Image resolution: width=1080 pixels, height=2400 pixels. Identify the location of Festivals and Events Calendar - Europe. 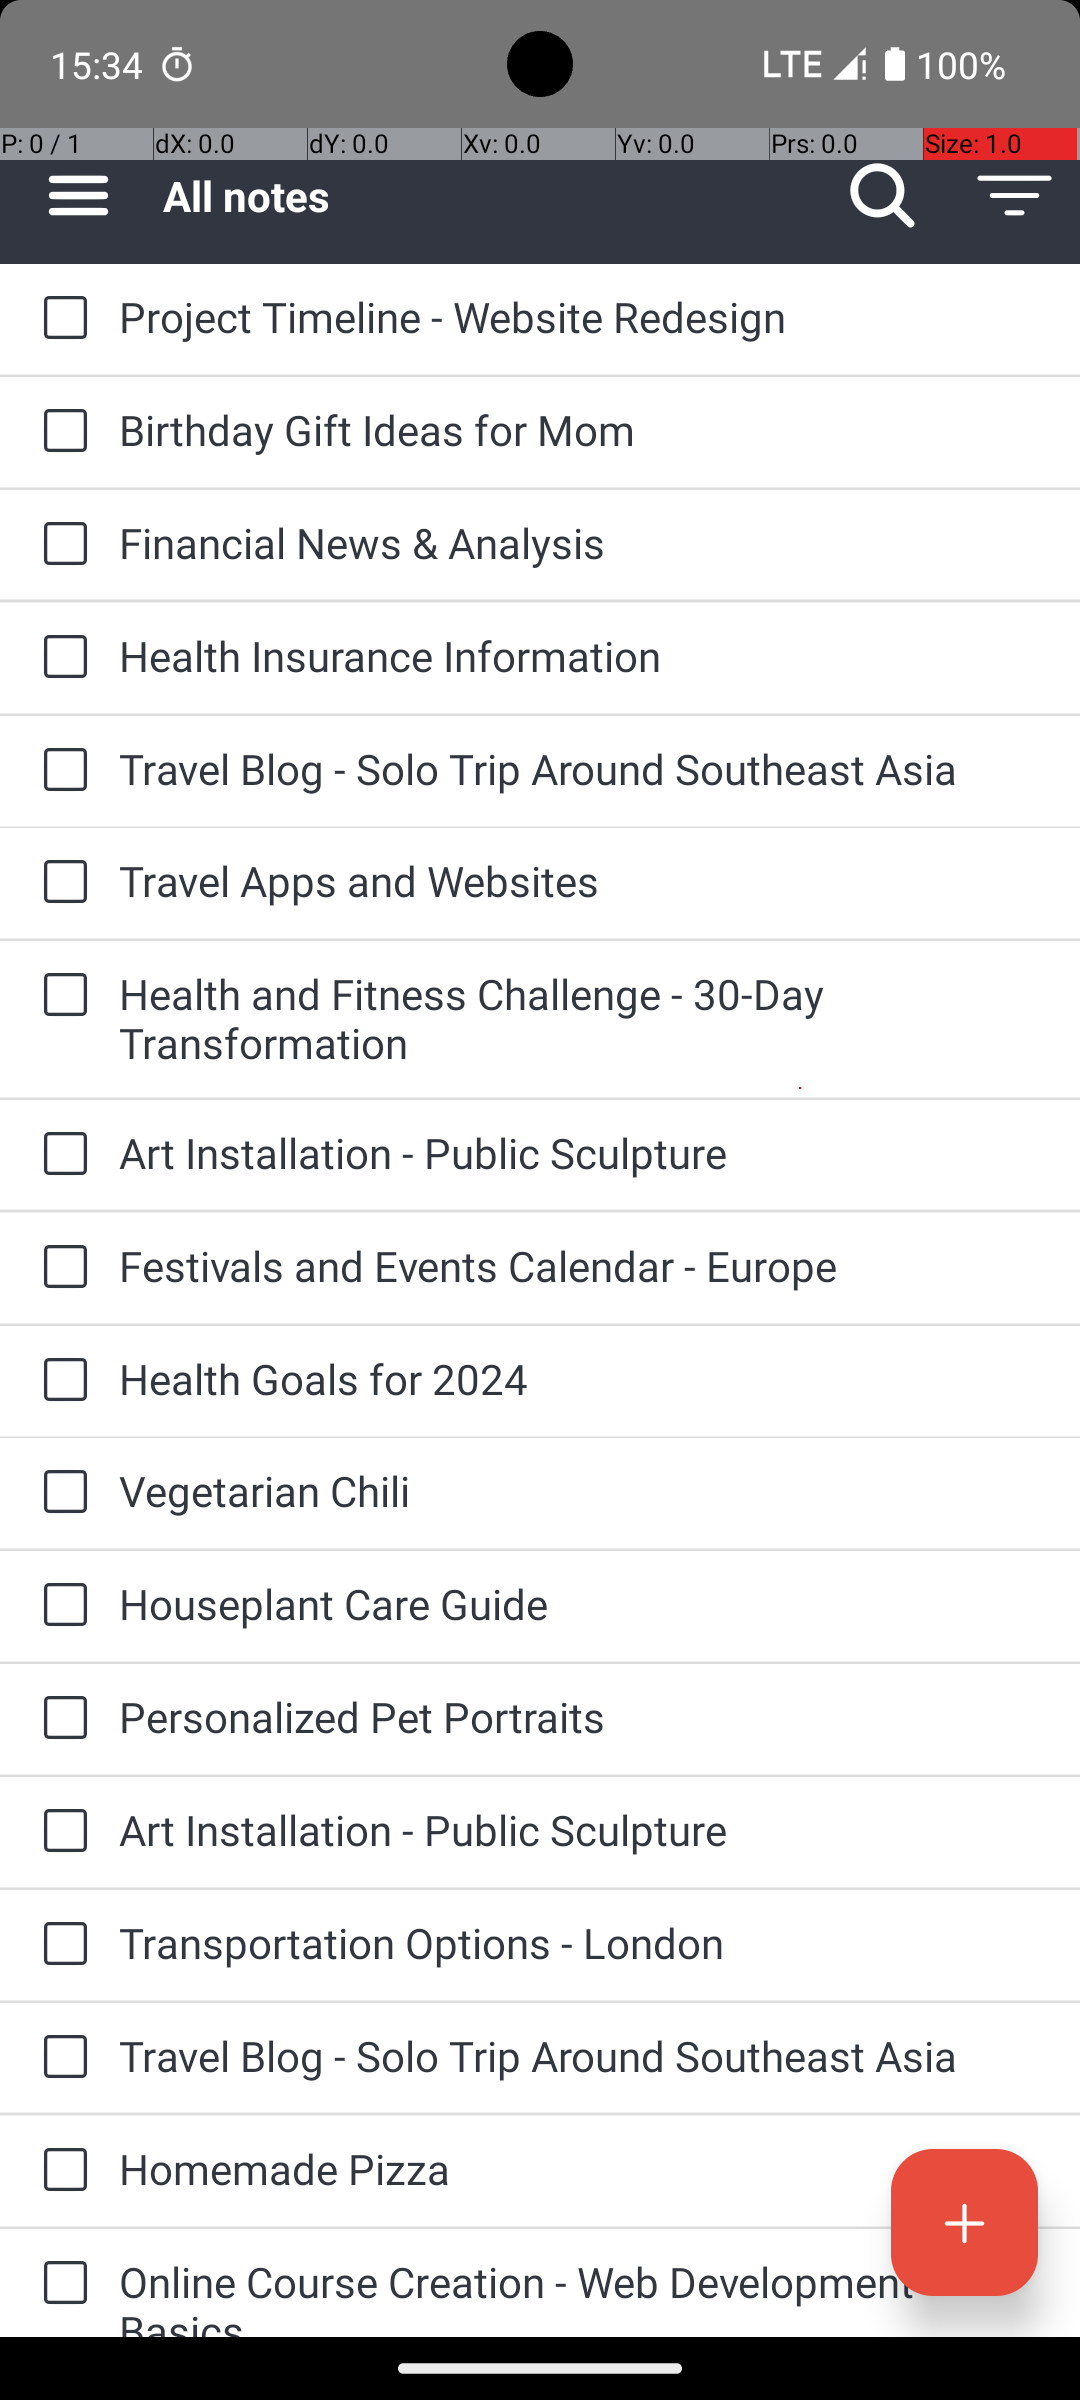
(580, 1266).